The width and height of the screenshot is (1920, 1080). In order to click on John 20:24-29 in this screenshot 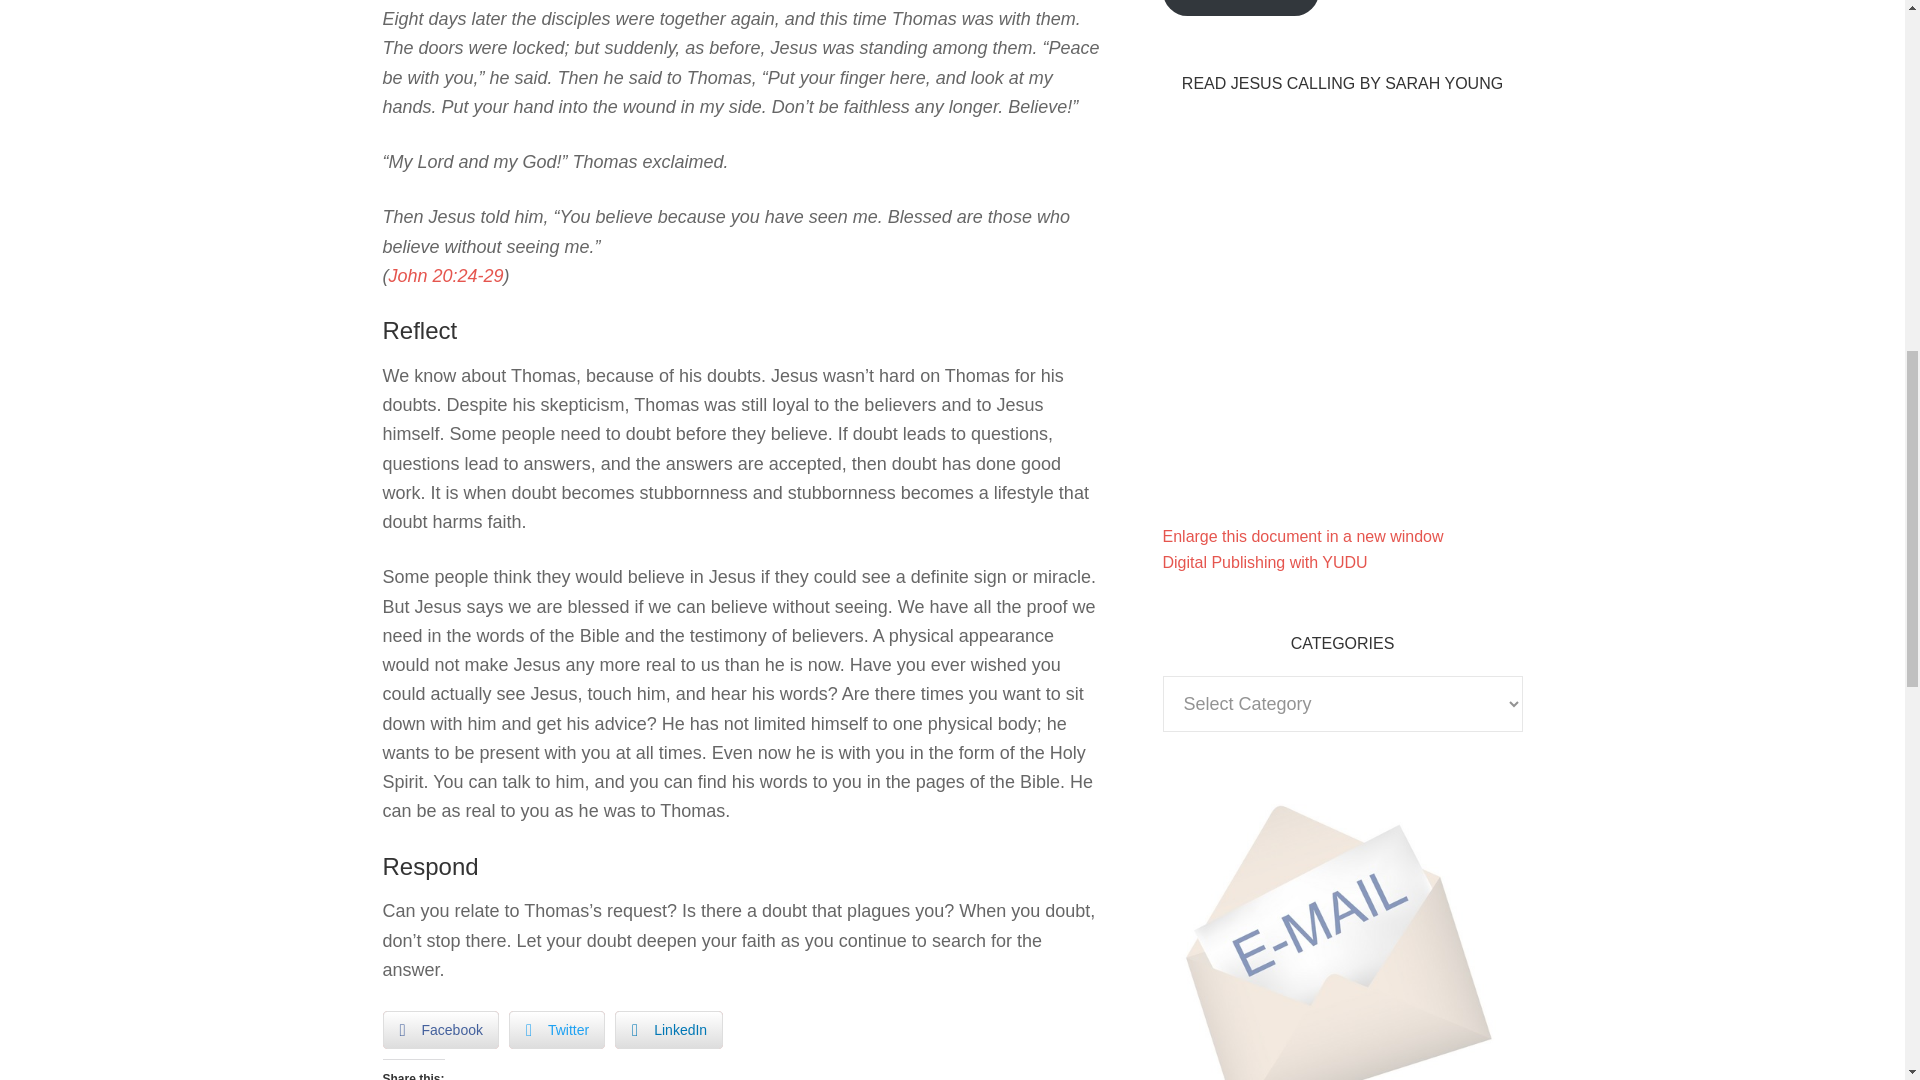, I will do `click(445, 276)`.